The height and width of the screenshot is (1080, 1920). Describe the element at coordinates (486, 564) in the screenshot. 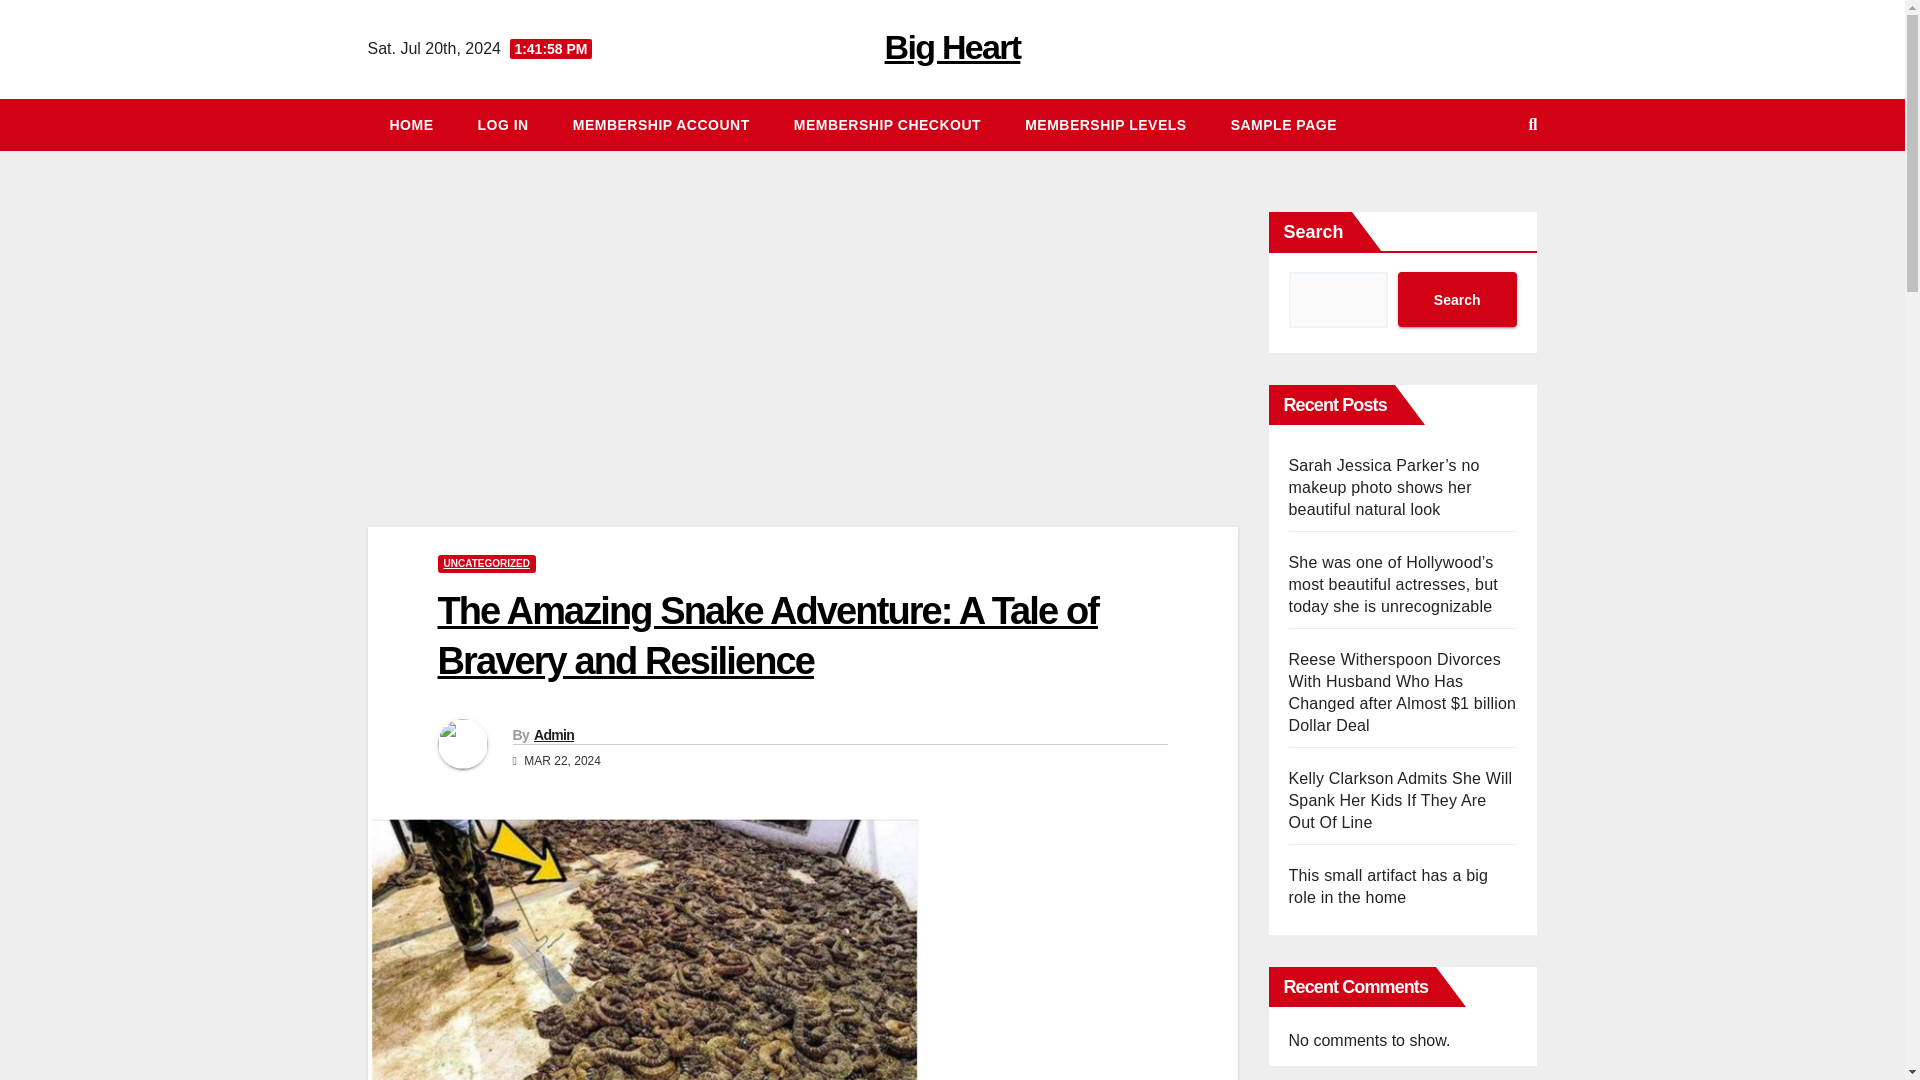

I see `UNCATEGORIZED` at that location.